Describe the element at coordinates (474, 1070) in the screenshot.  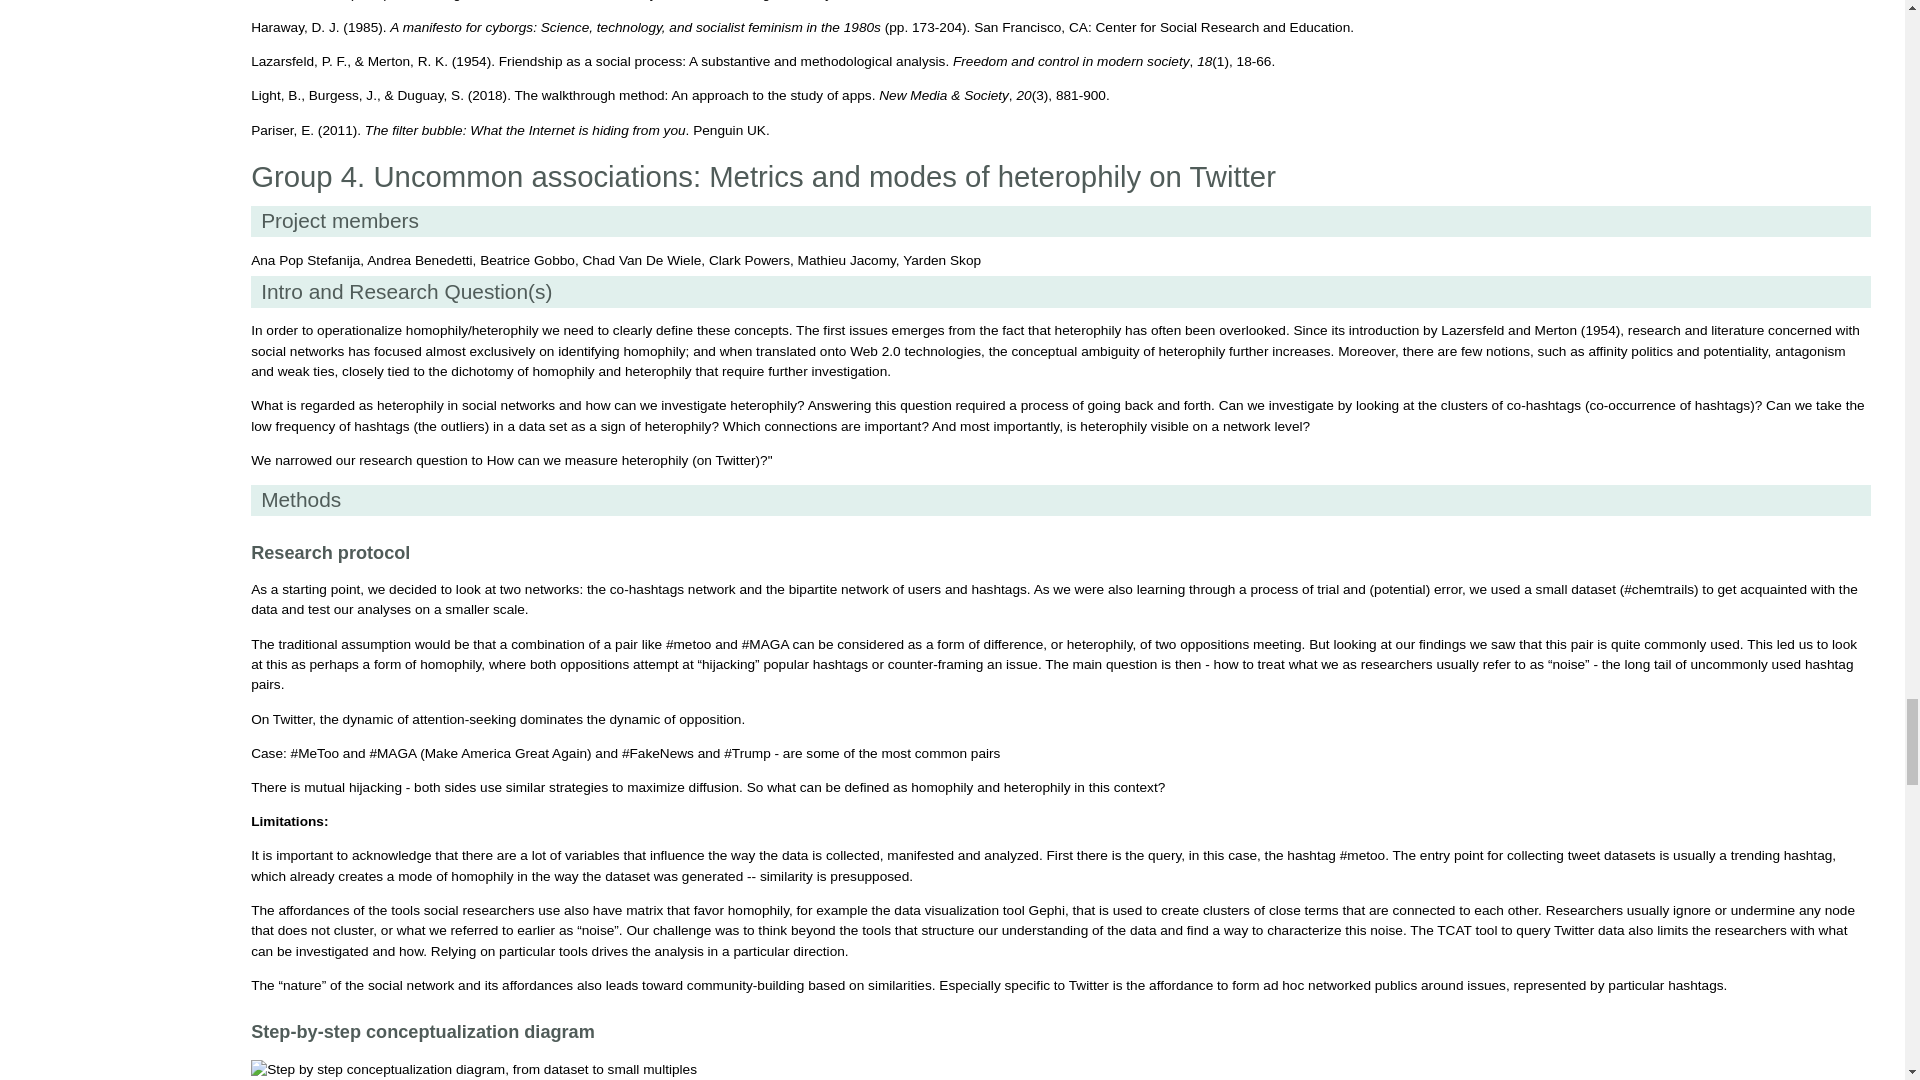
I see `Conceptualization diagram` at that location.